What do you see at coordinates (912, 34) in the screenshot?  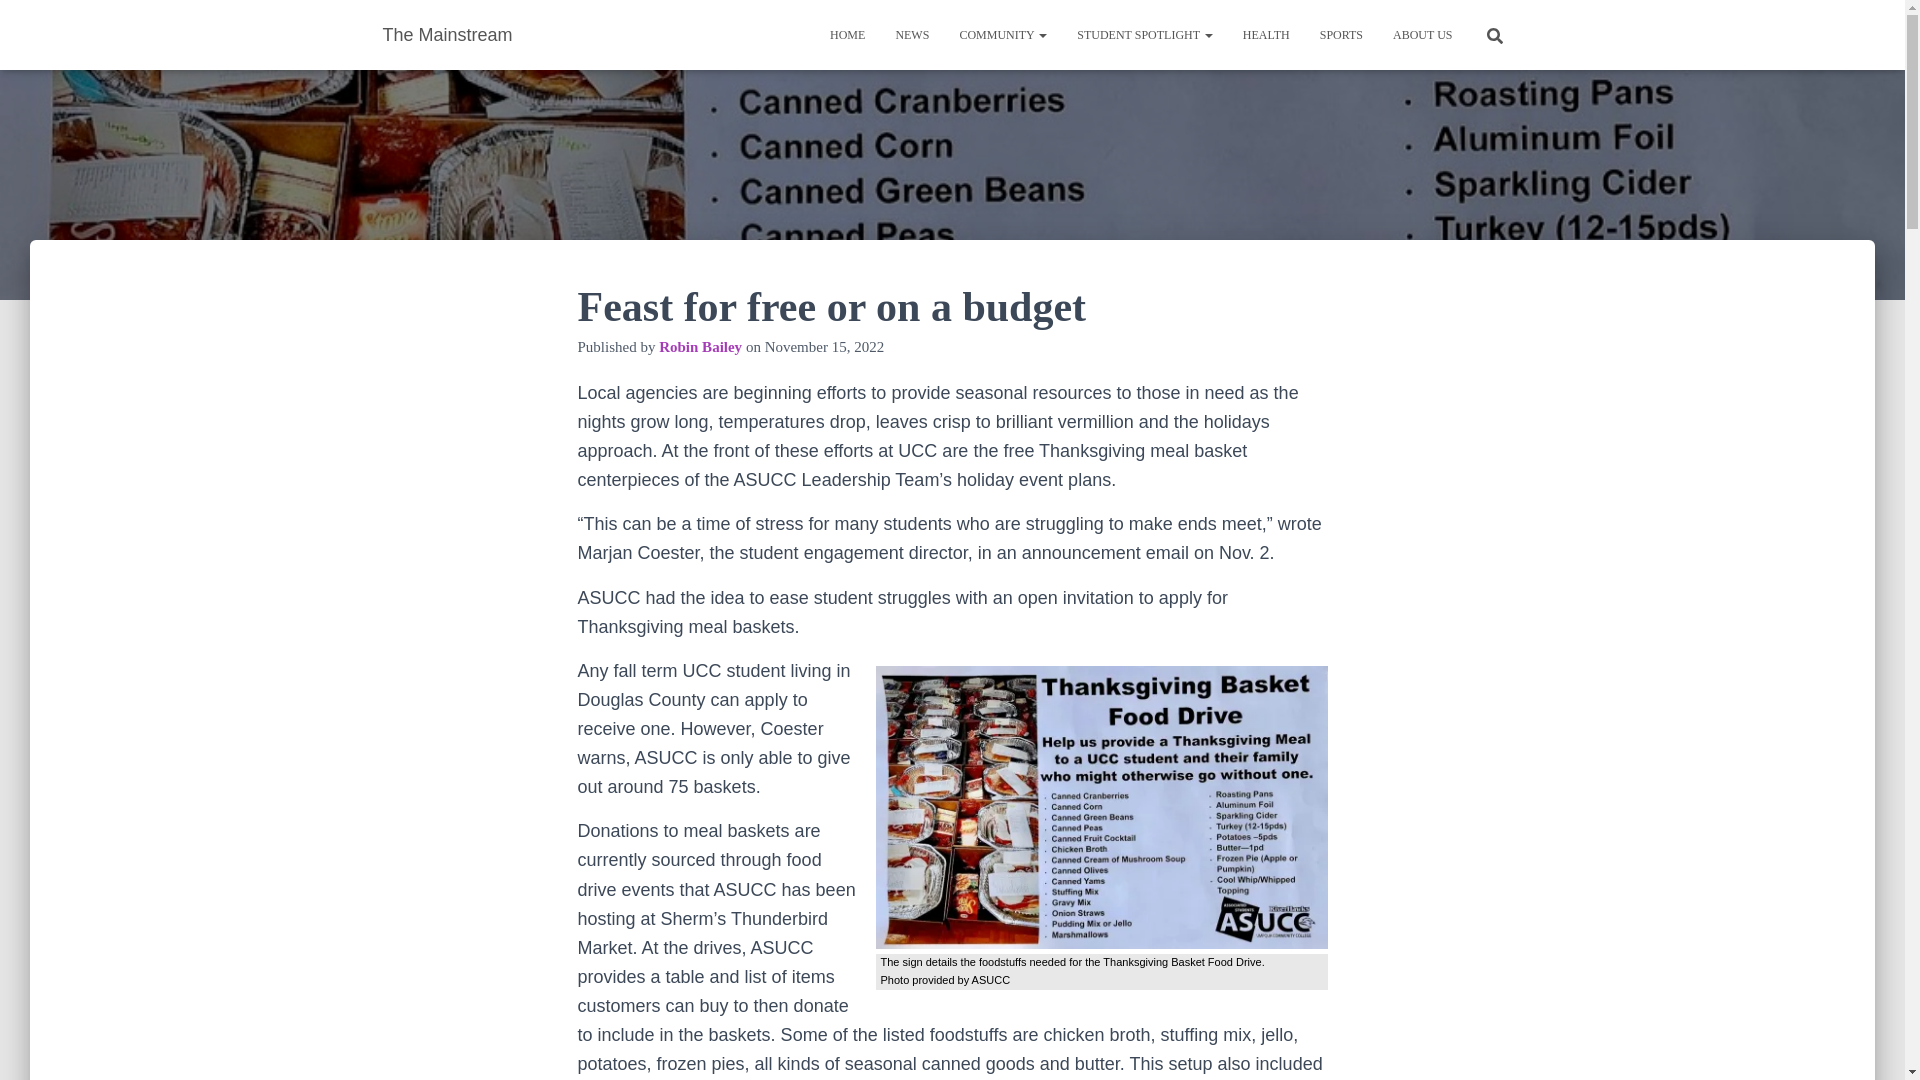 I see `News` at bounding box center [912, 34].